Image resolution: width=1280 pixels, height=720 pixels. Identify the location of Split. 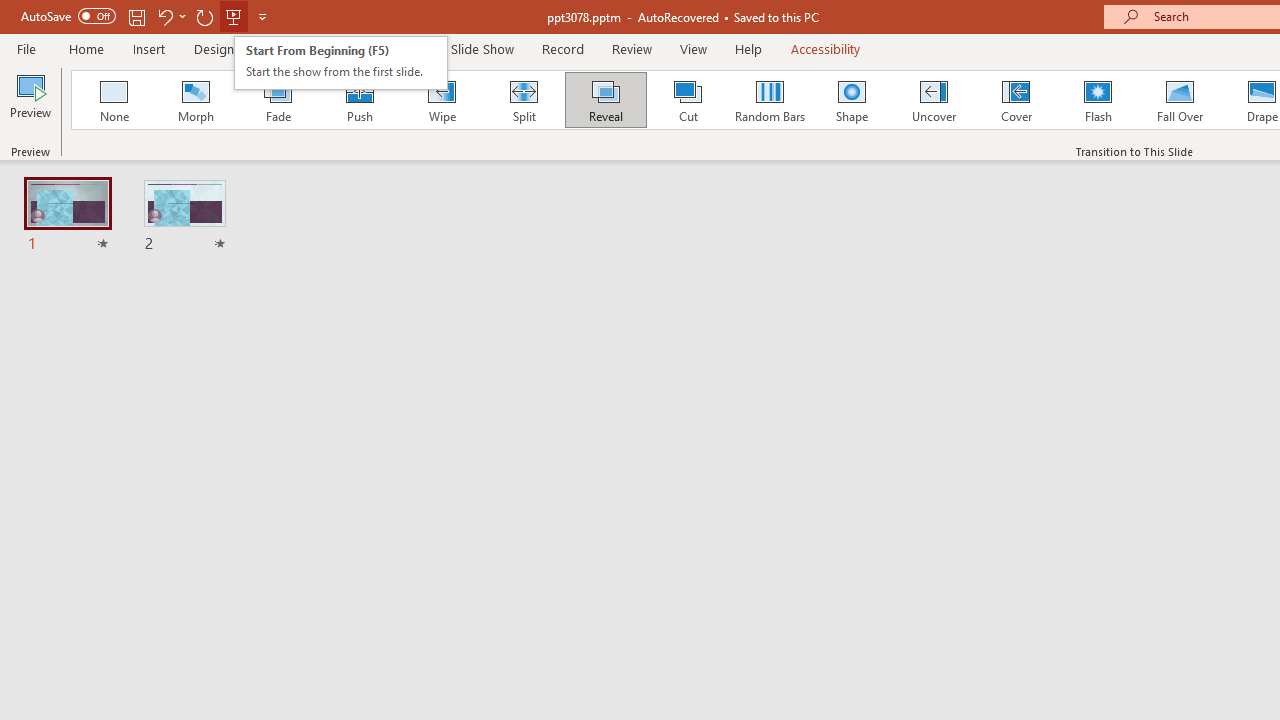
(523, 100).